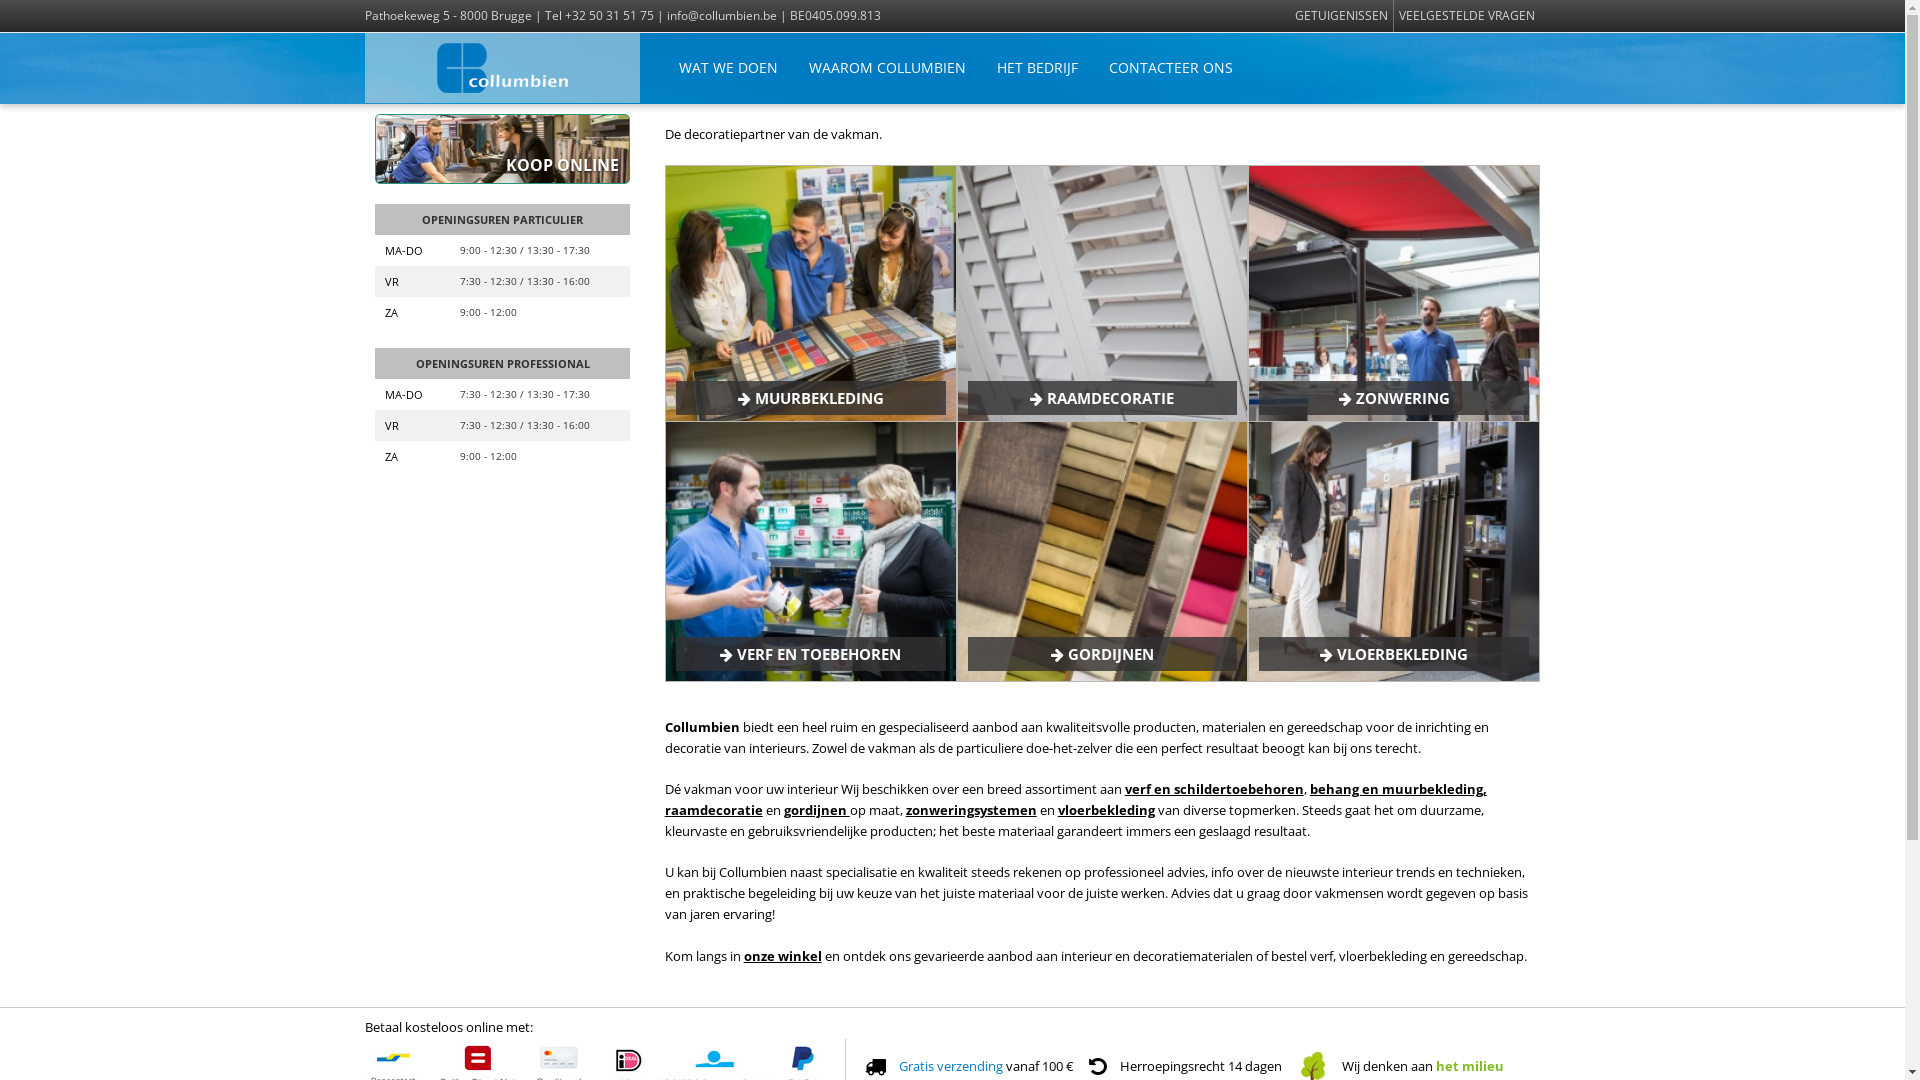 This screenshot has height=1080, width=1920. I want to click on Muurbekleding, so click(811, 296).